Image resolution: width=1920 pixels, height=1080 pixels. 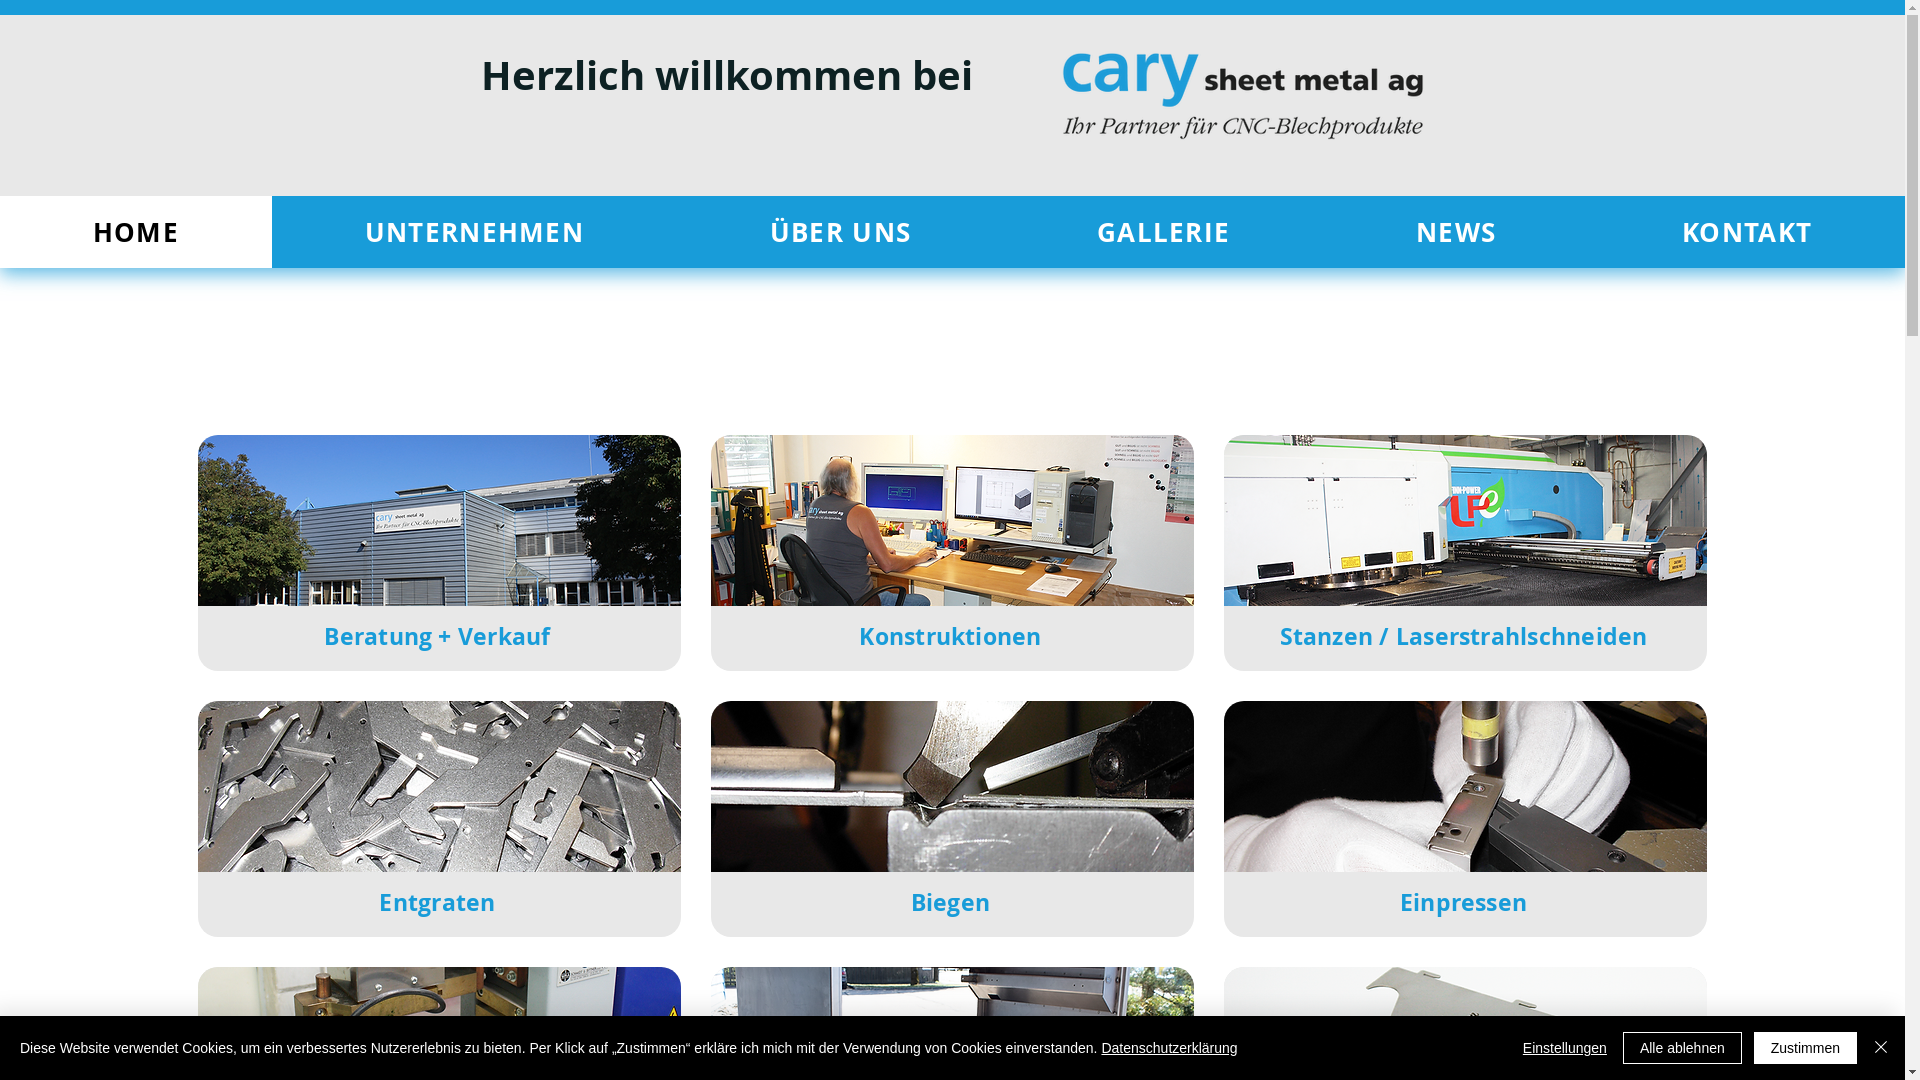 What do you see at coordinates (1806, 1048) in the screenshot?
I see `Zustimmen` at bounding box center [1806, 1048].